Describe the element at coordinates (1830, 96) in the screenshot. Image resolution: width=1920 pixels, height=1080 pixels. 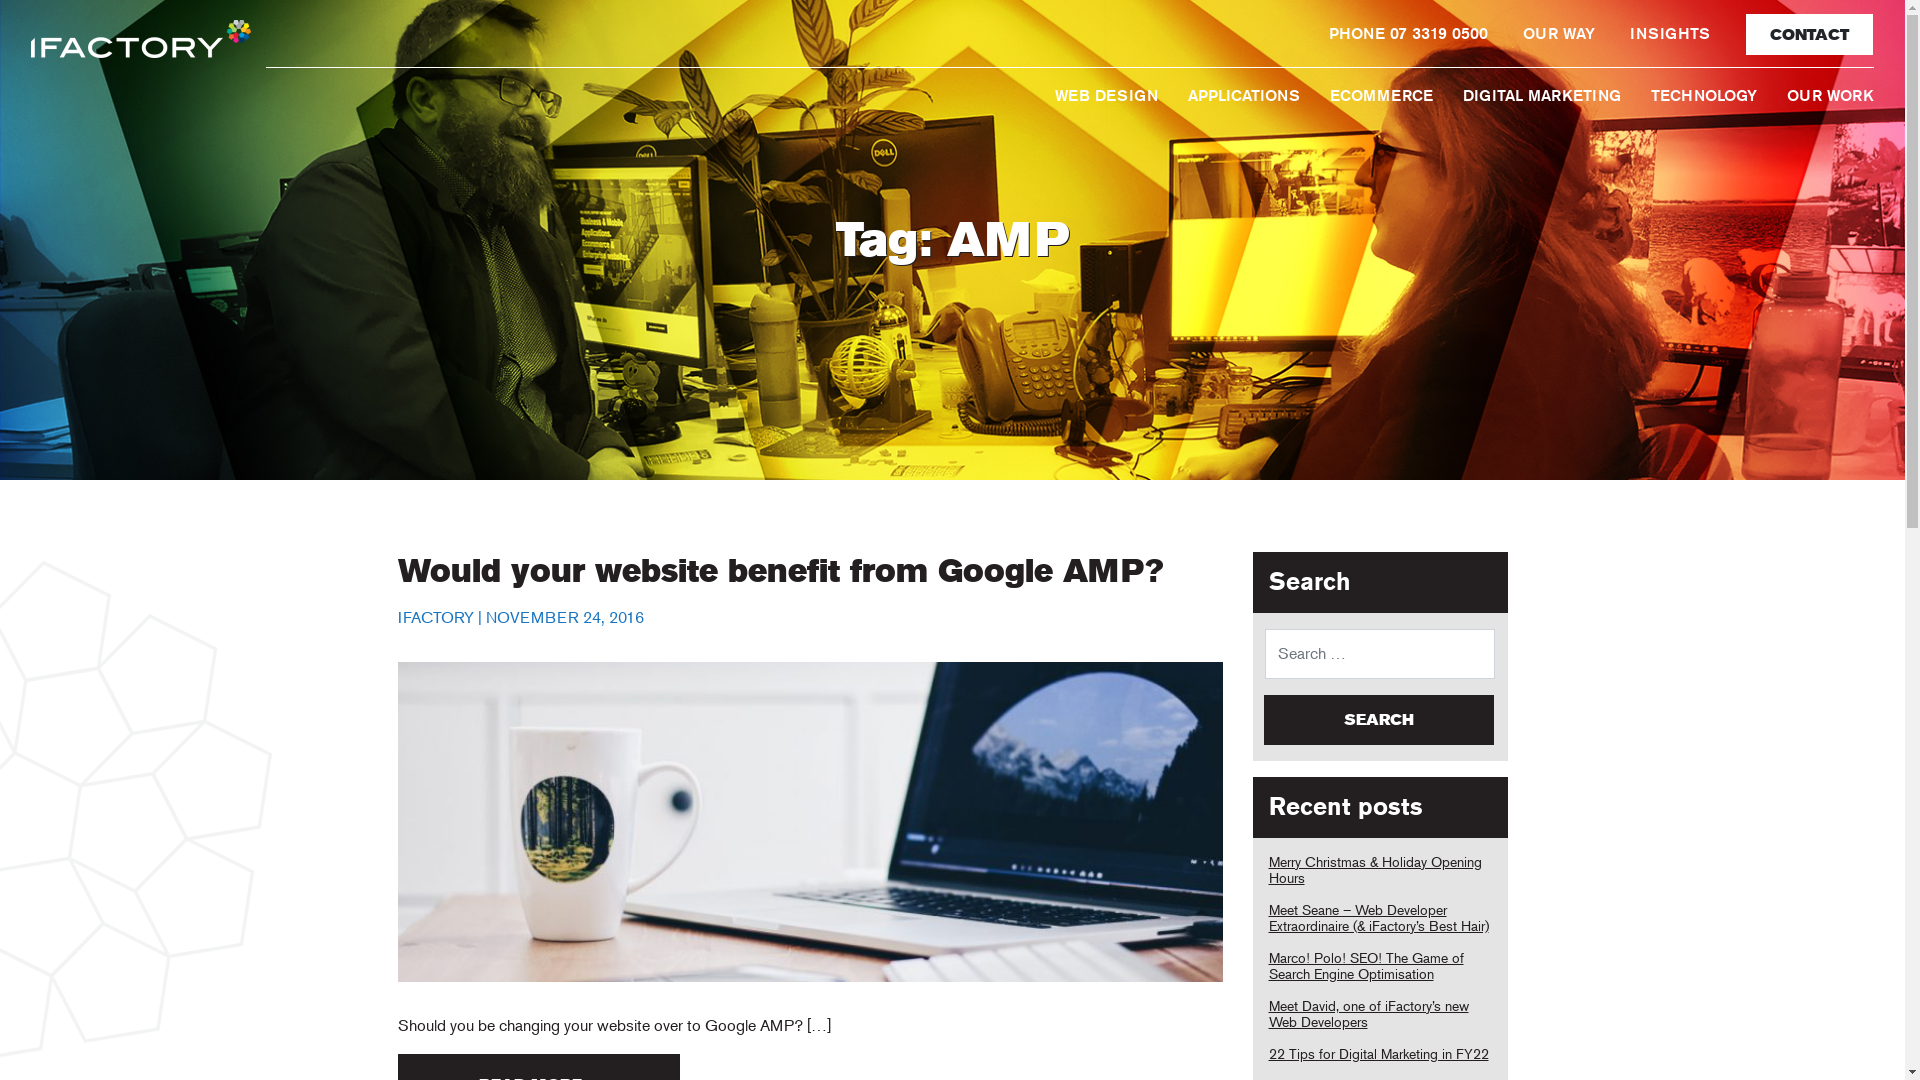
I see `OUR WORK` at that location.